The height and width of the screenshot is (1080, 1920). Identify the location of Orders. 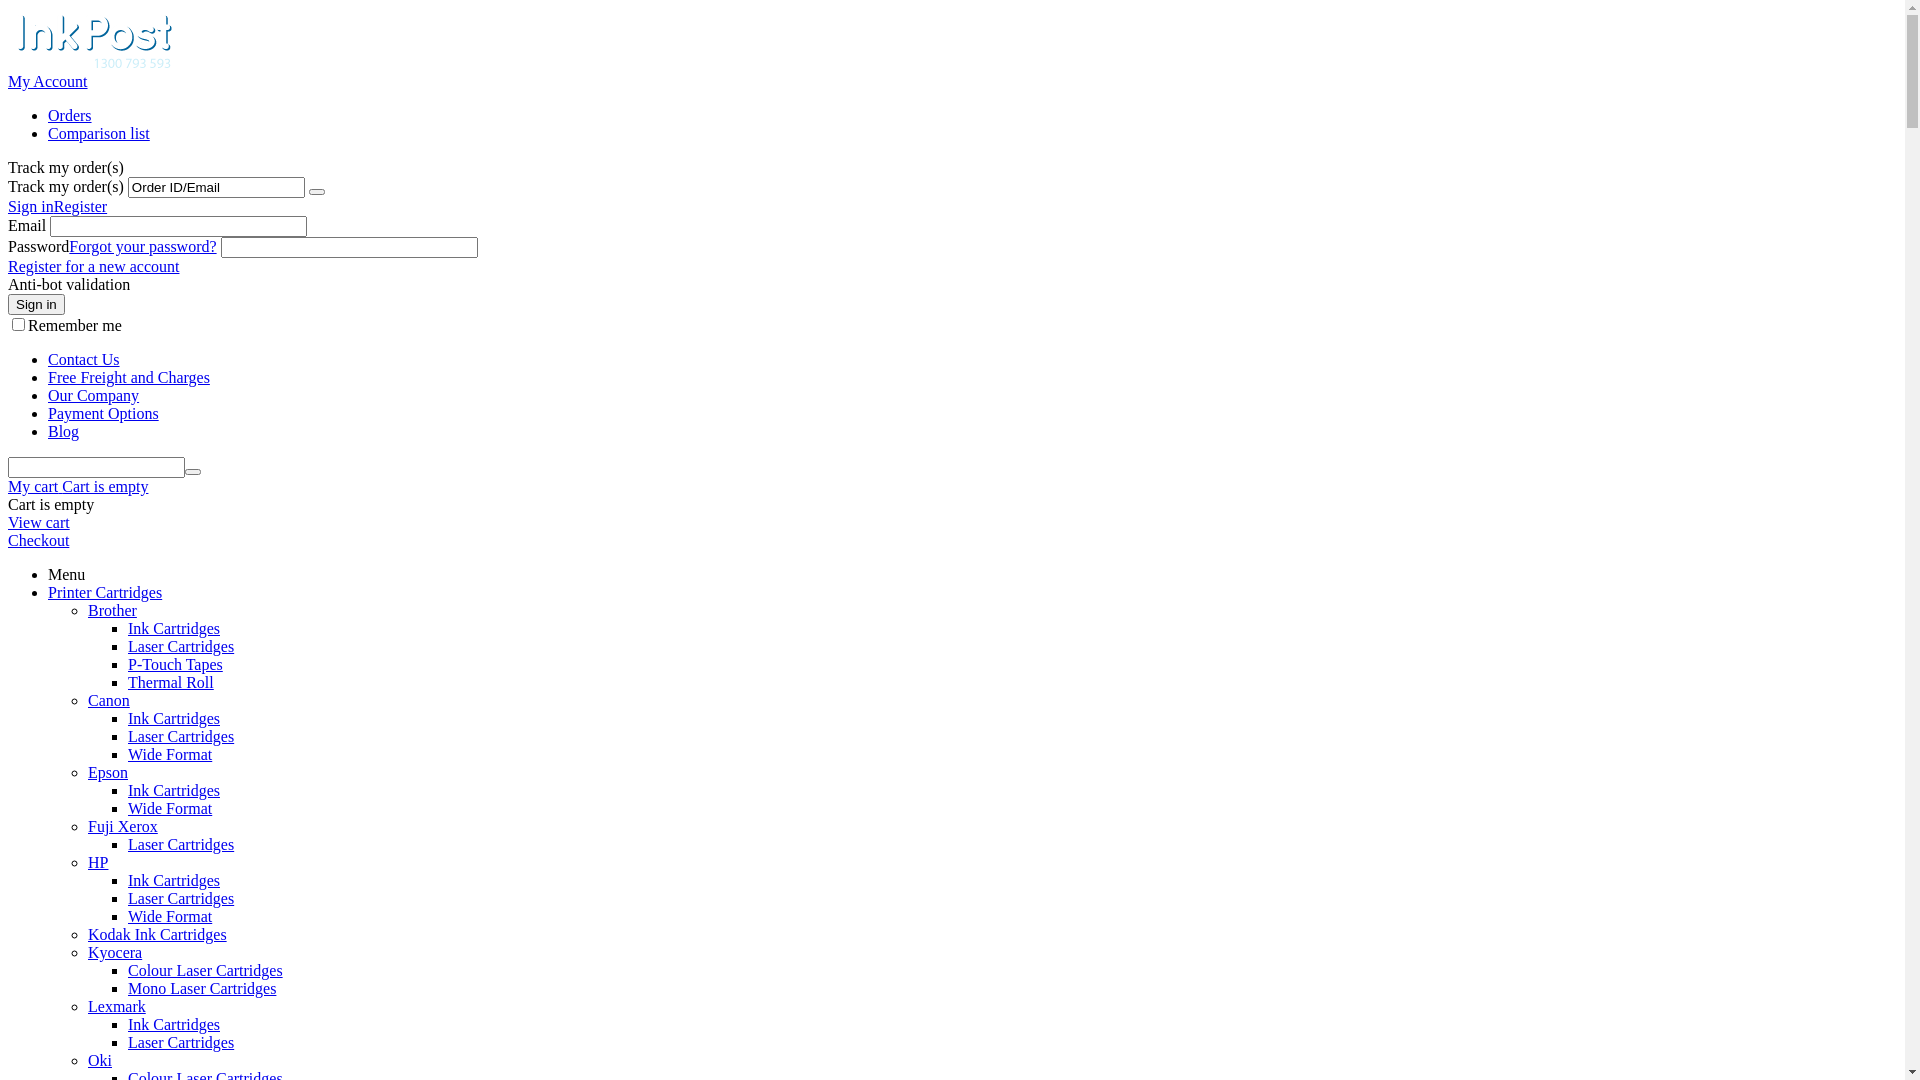
(70, 116).